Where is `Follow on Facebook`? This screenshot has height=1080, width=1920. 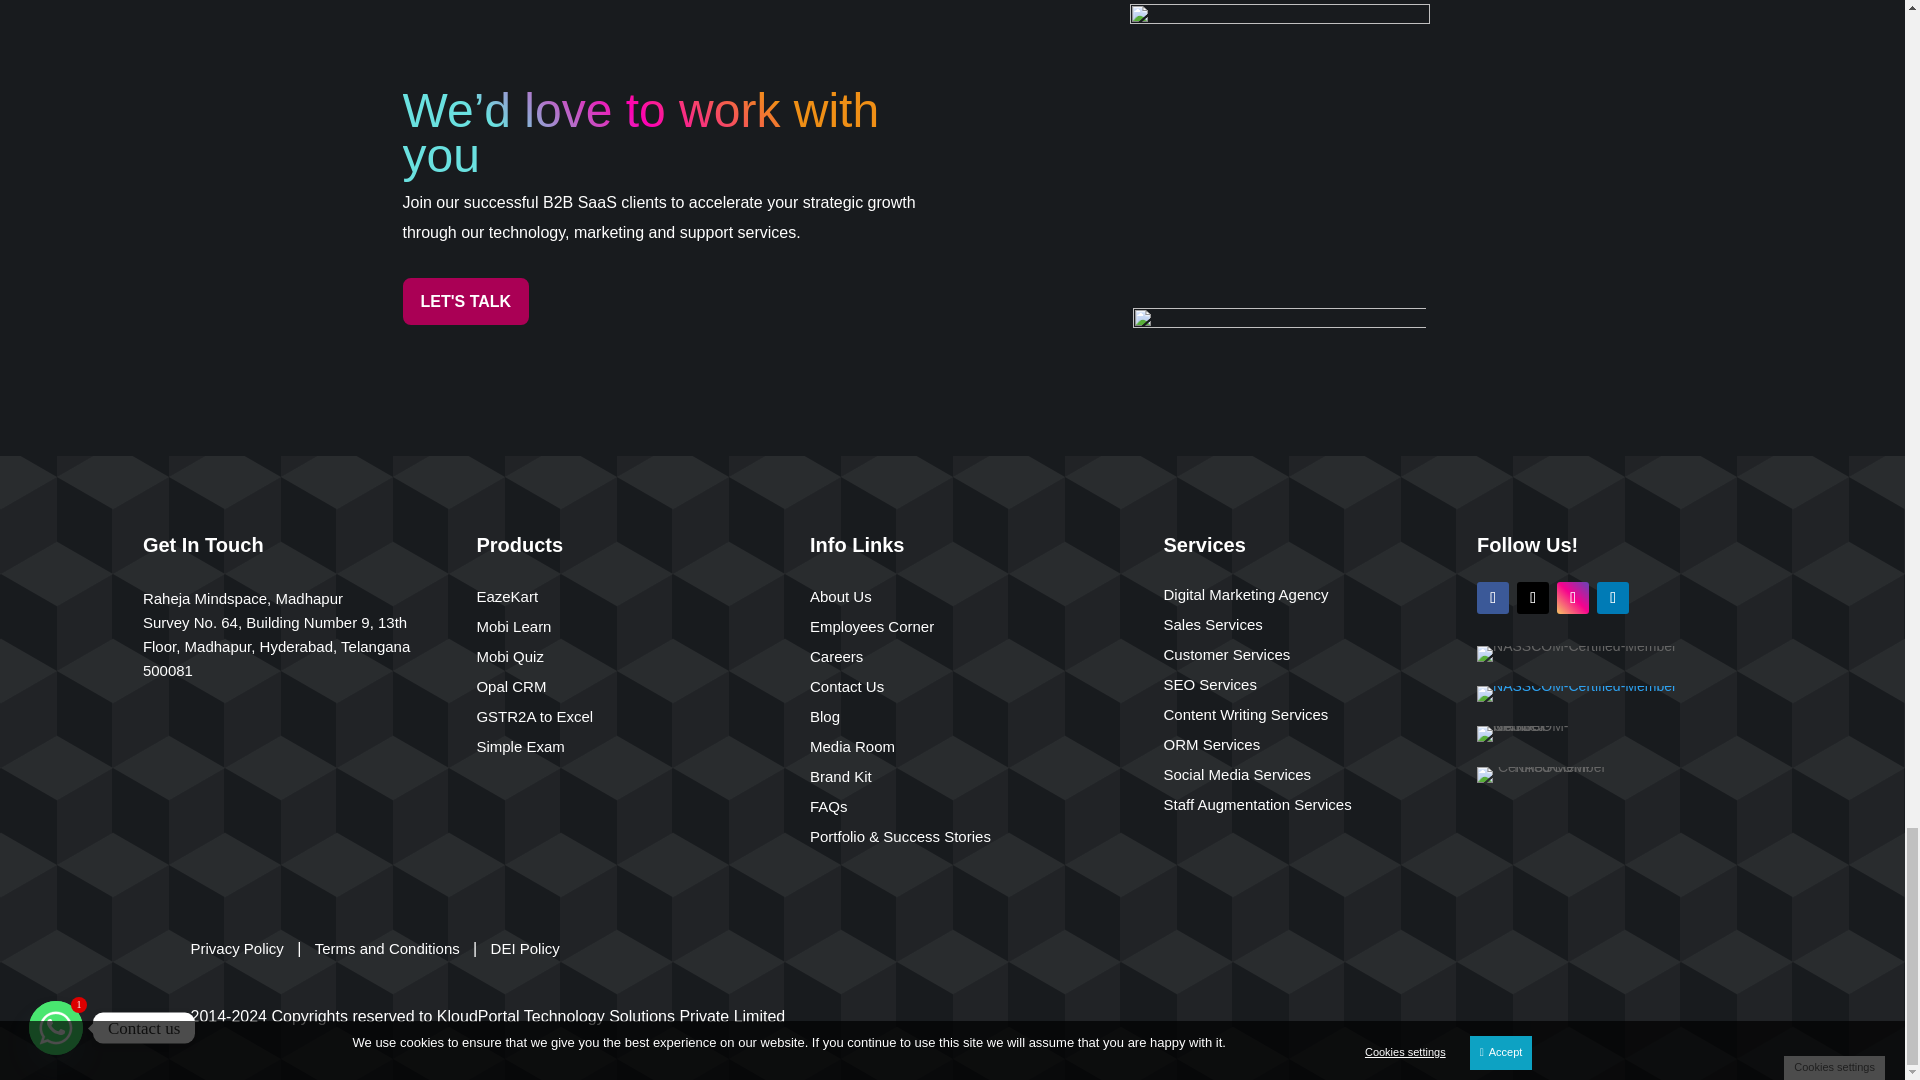
Follow on Facebook is located at coordinates (1492, 598).